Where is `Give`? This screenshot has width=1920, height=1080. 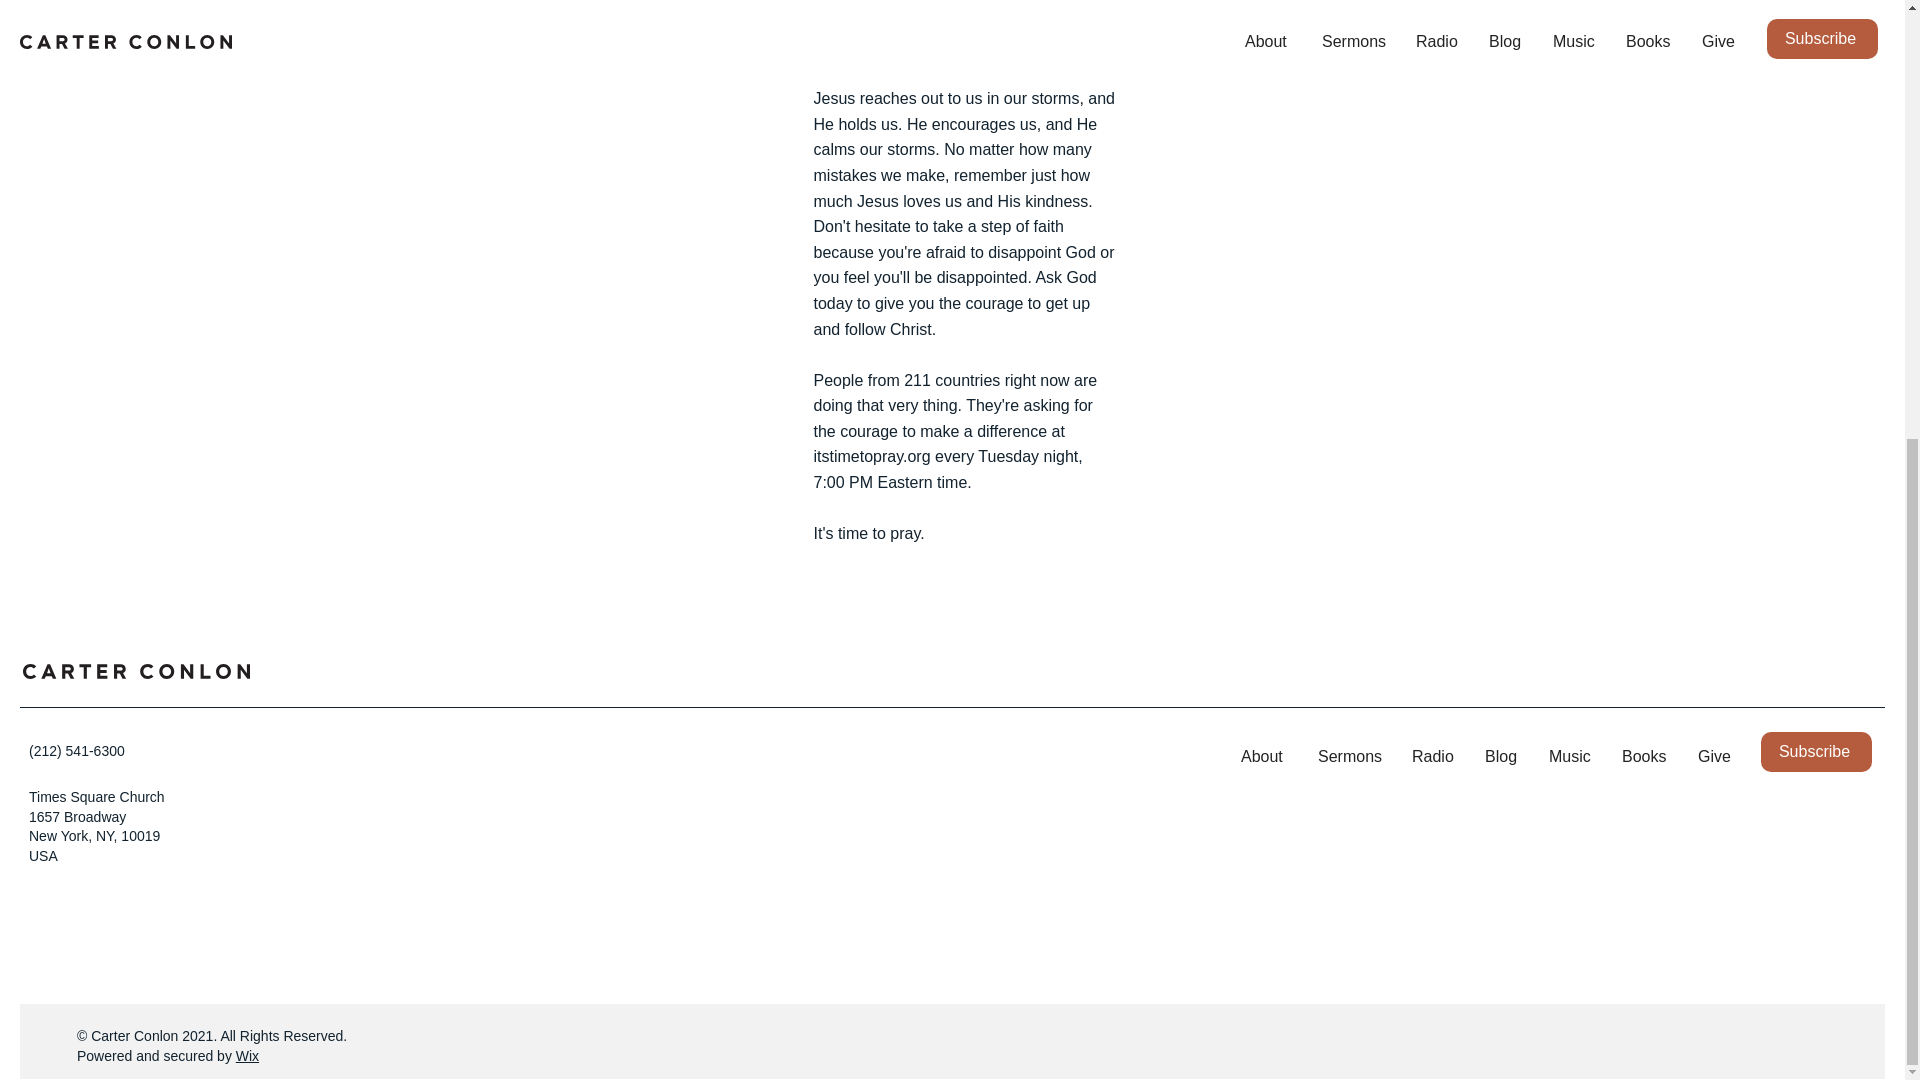 Give is located at coordinates (1714, 756).